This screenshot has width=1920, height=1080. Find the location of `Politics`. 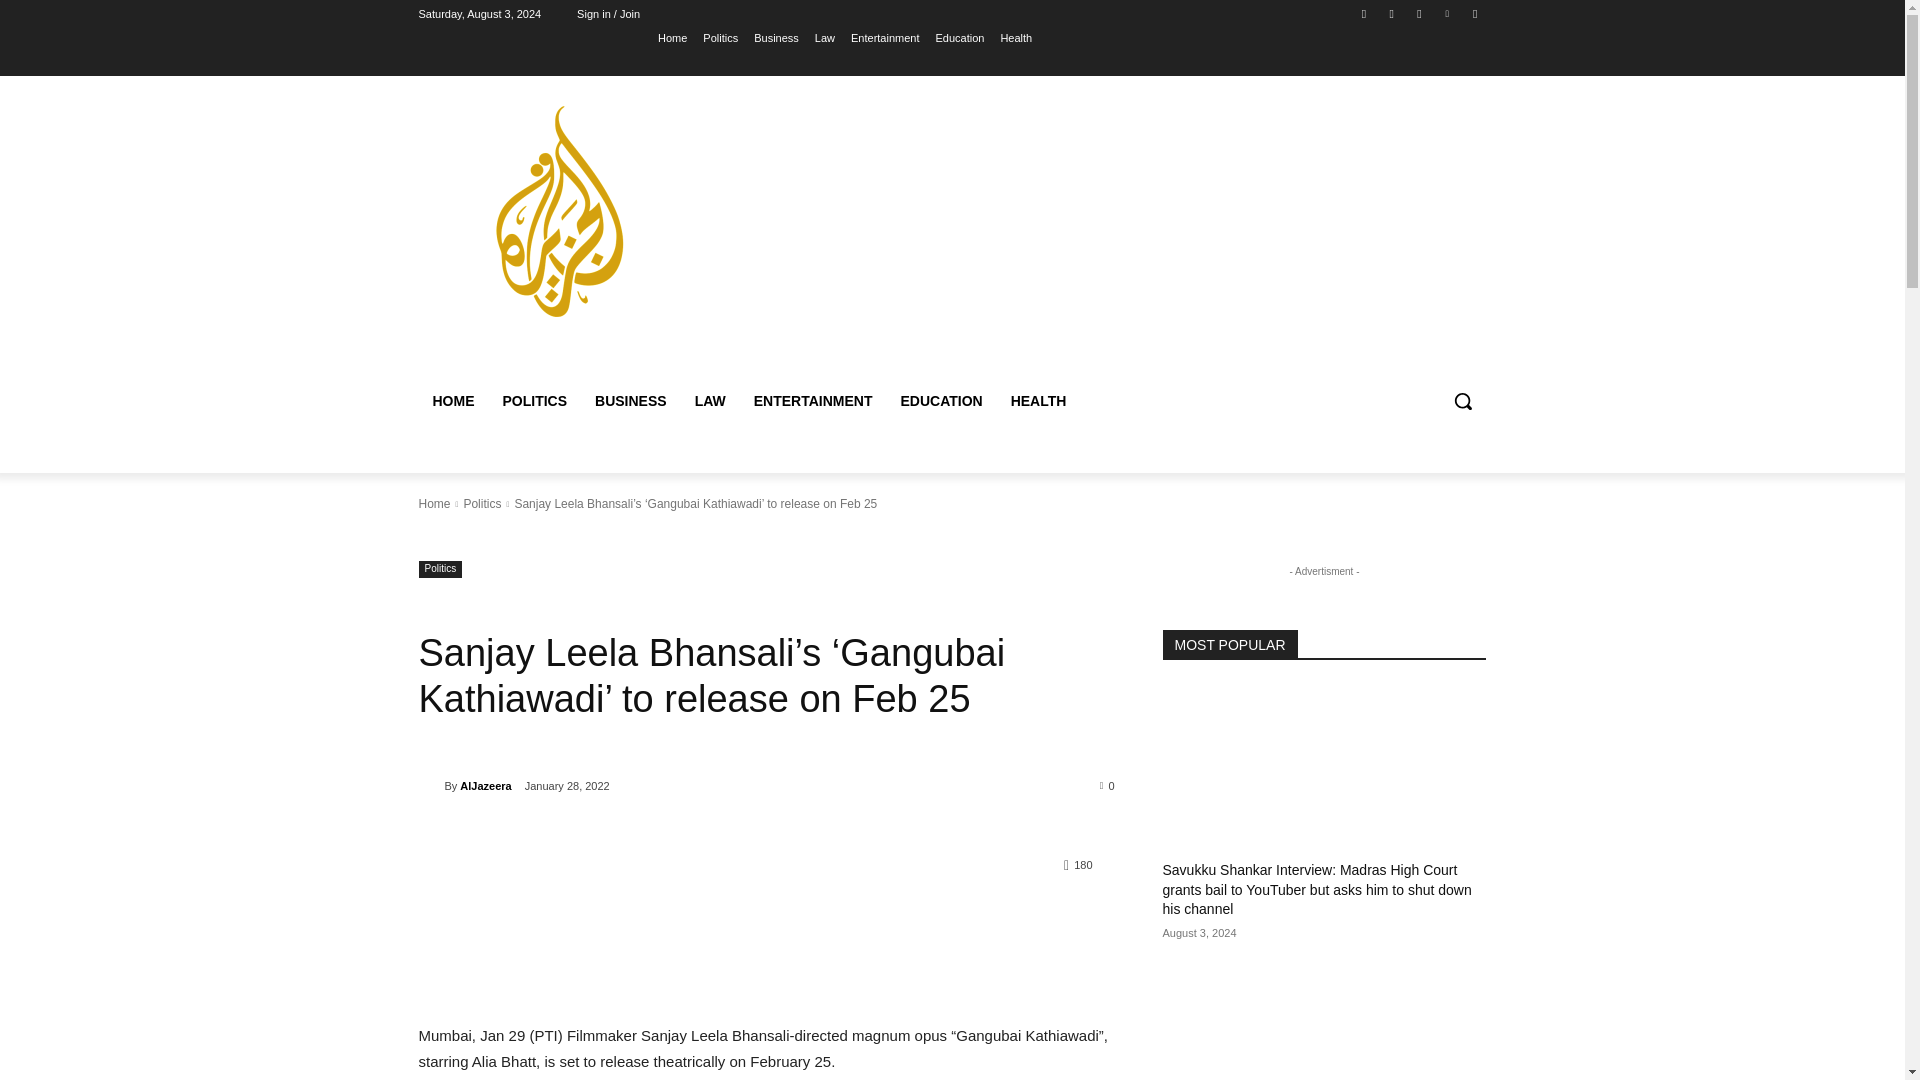

Politics is located at coordinates (482, 503).